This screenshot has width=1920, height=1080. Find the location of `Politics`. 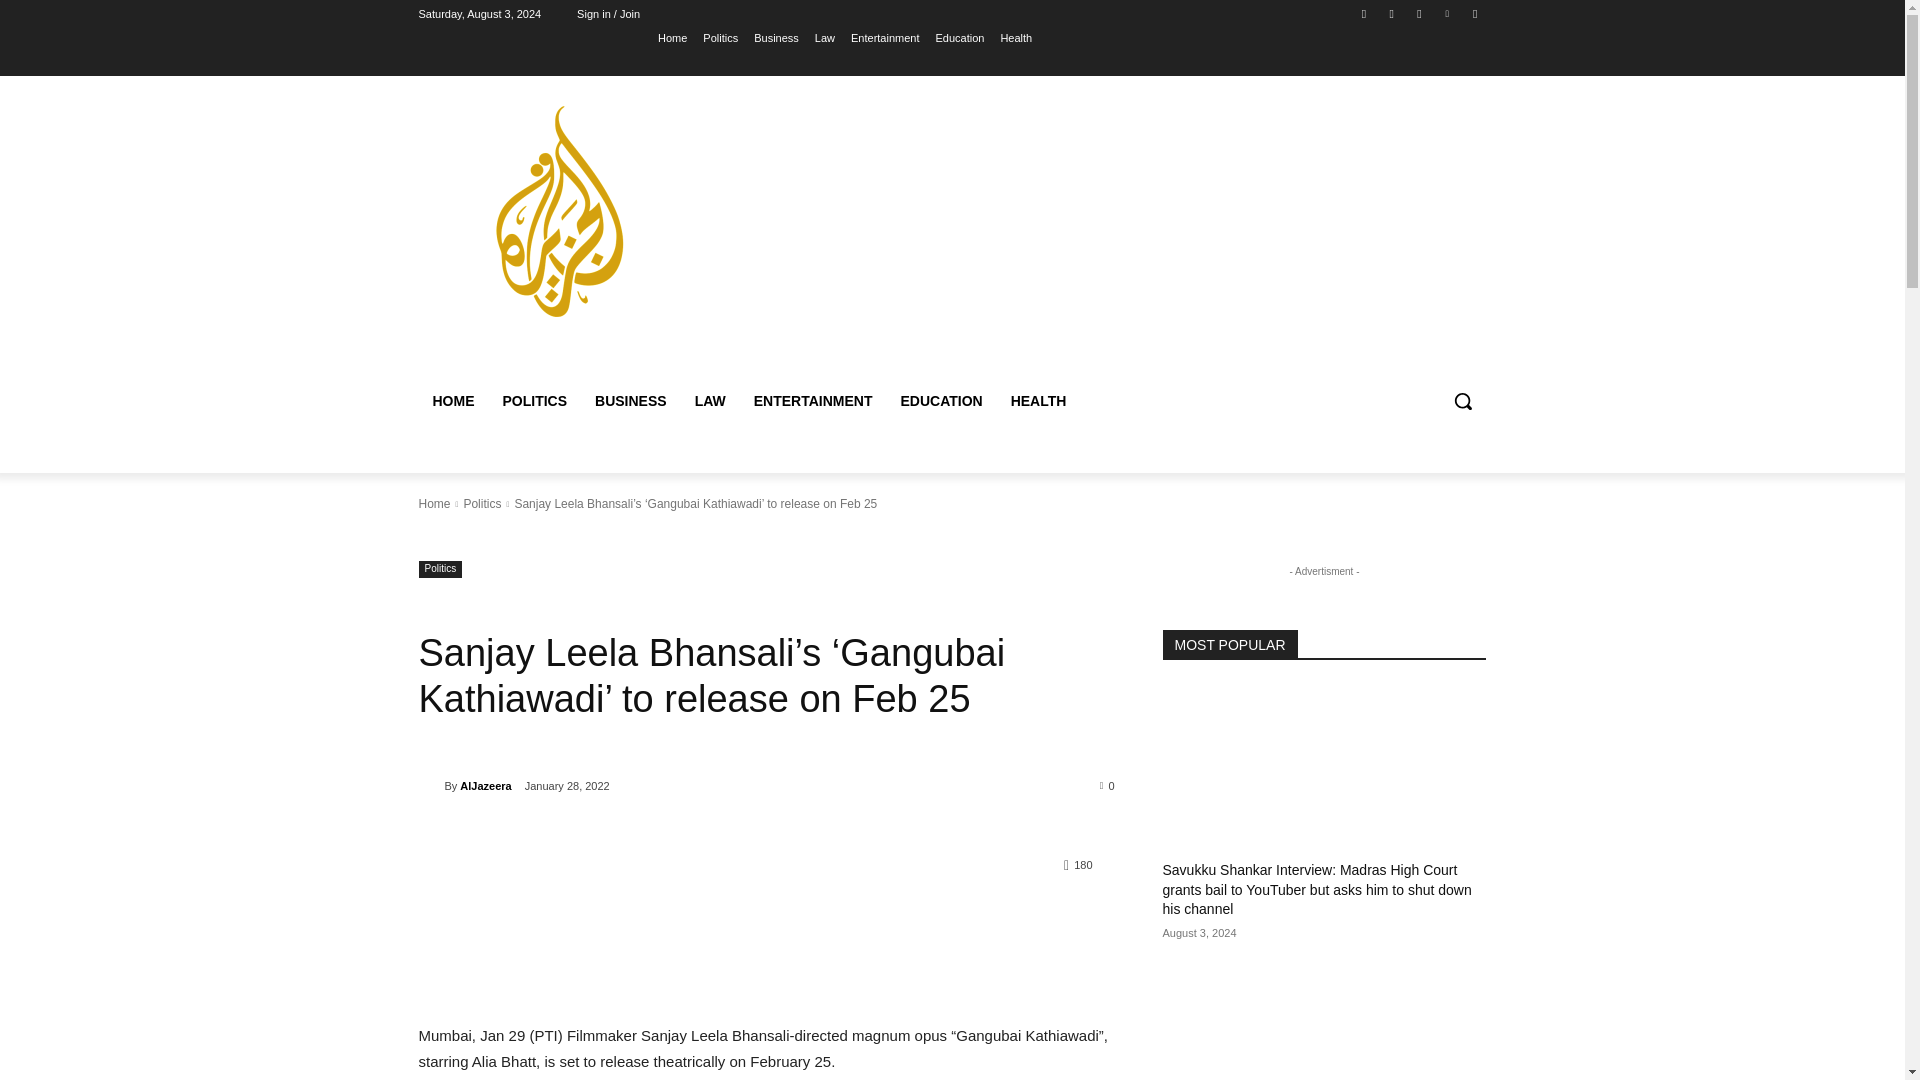

Politics is located at coordinates (482, 503).